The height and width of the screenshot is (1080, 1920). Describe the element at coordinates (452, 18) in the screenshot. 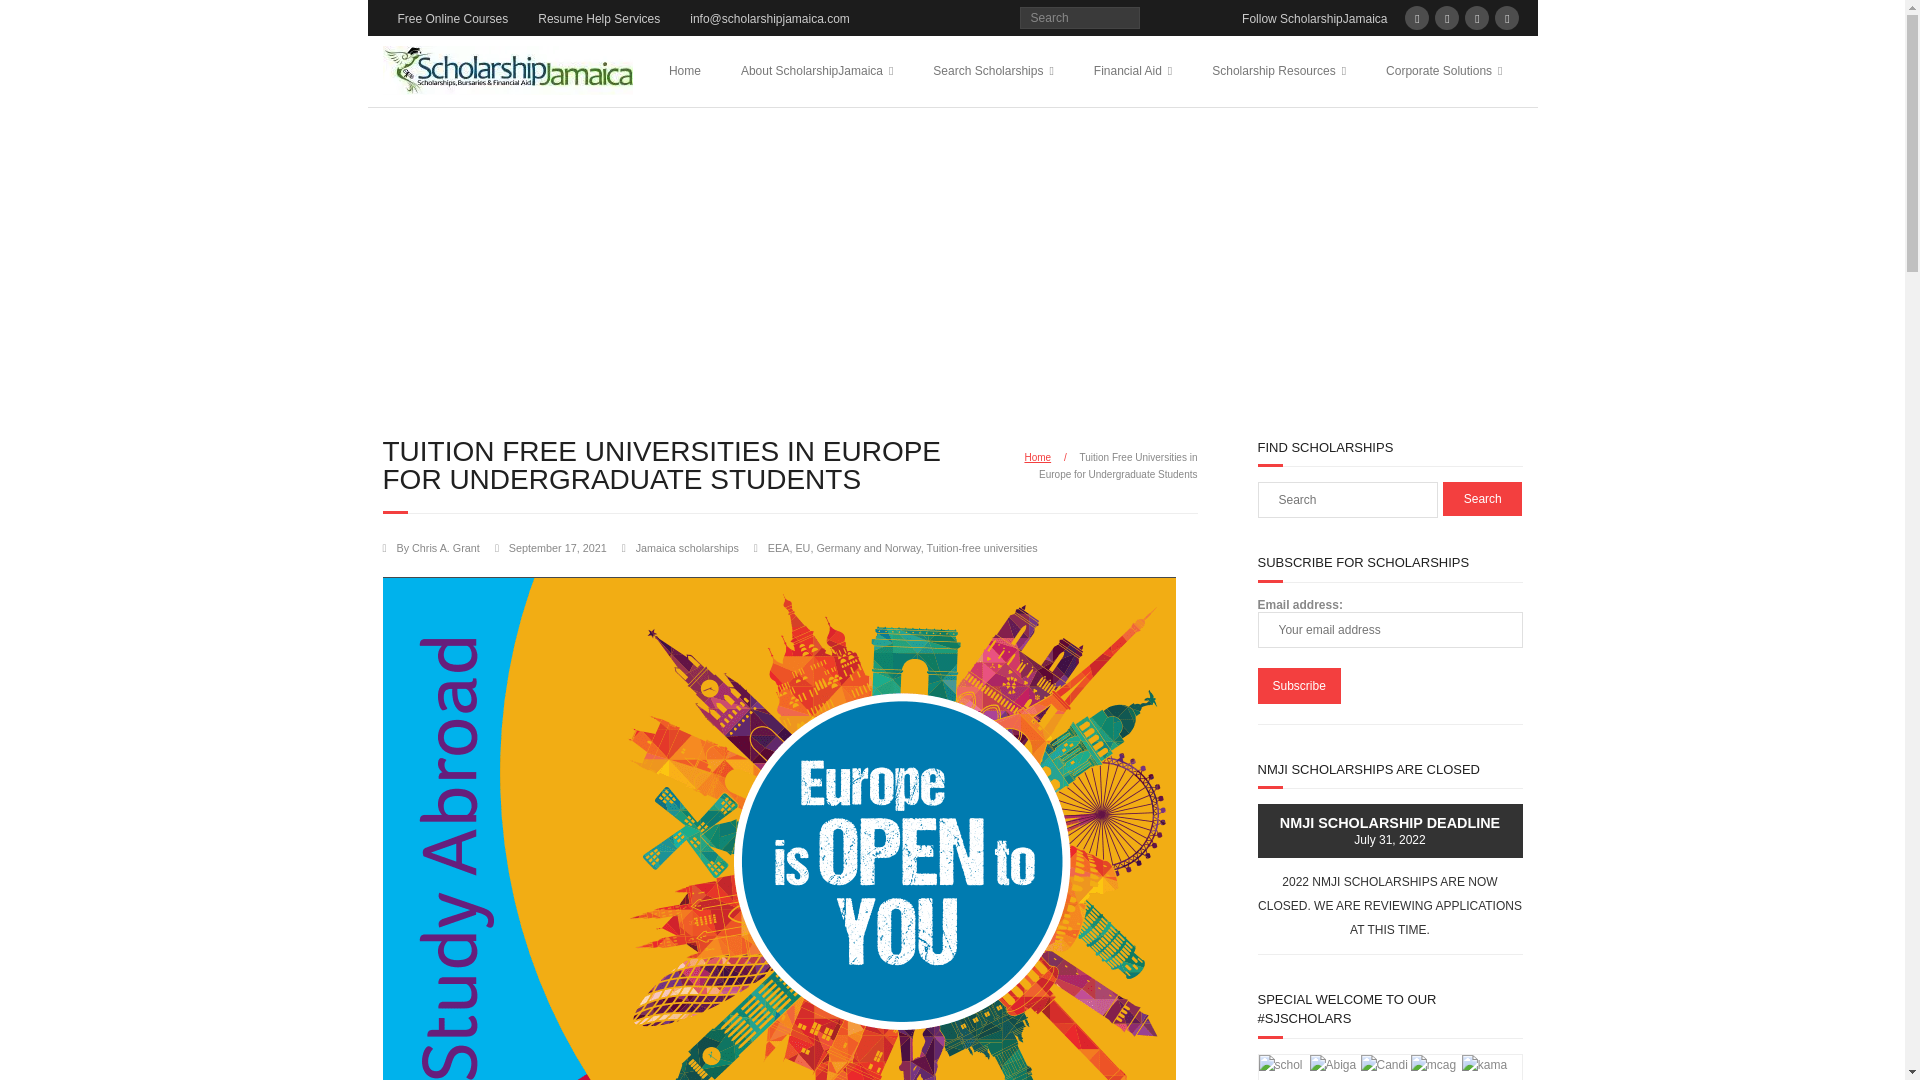

I see `Free Online Courses` at that location.